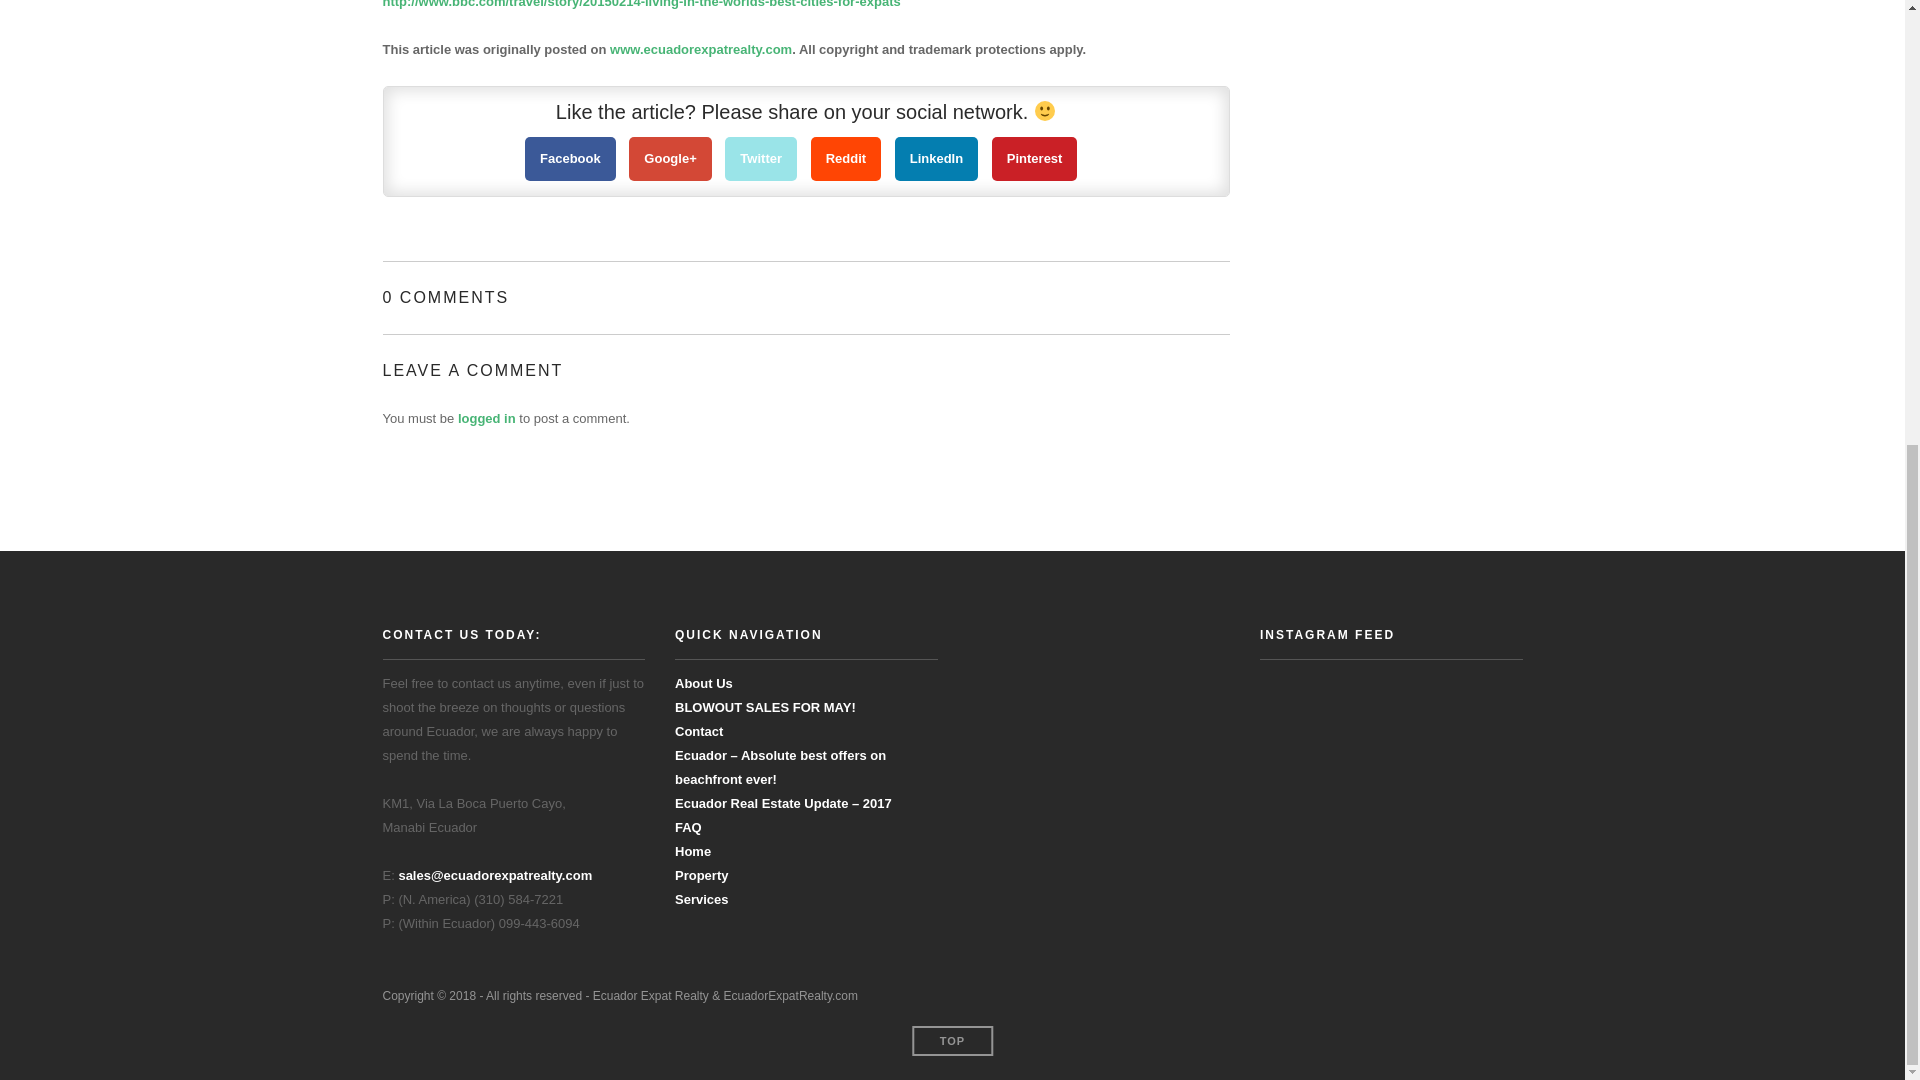 The height and width of the screenshot is (1080, 1920). Describe the element at coordinates (1034, 159) in the screenshot. I see `Pinterest` at that location.